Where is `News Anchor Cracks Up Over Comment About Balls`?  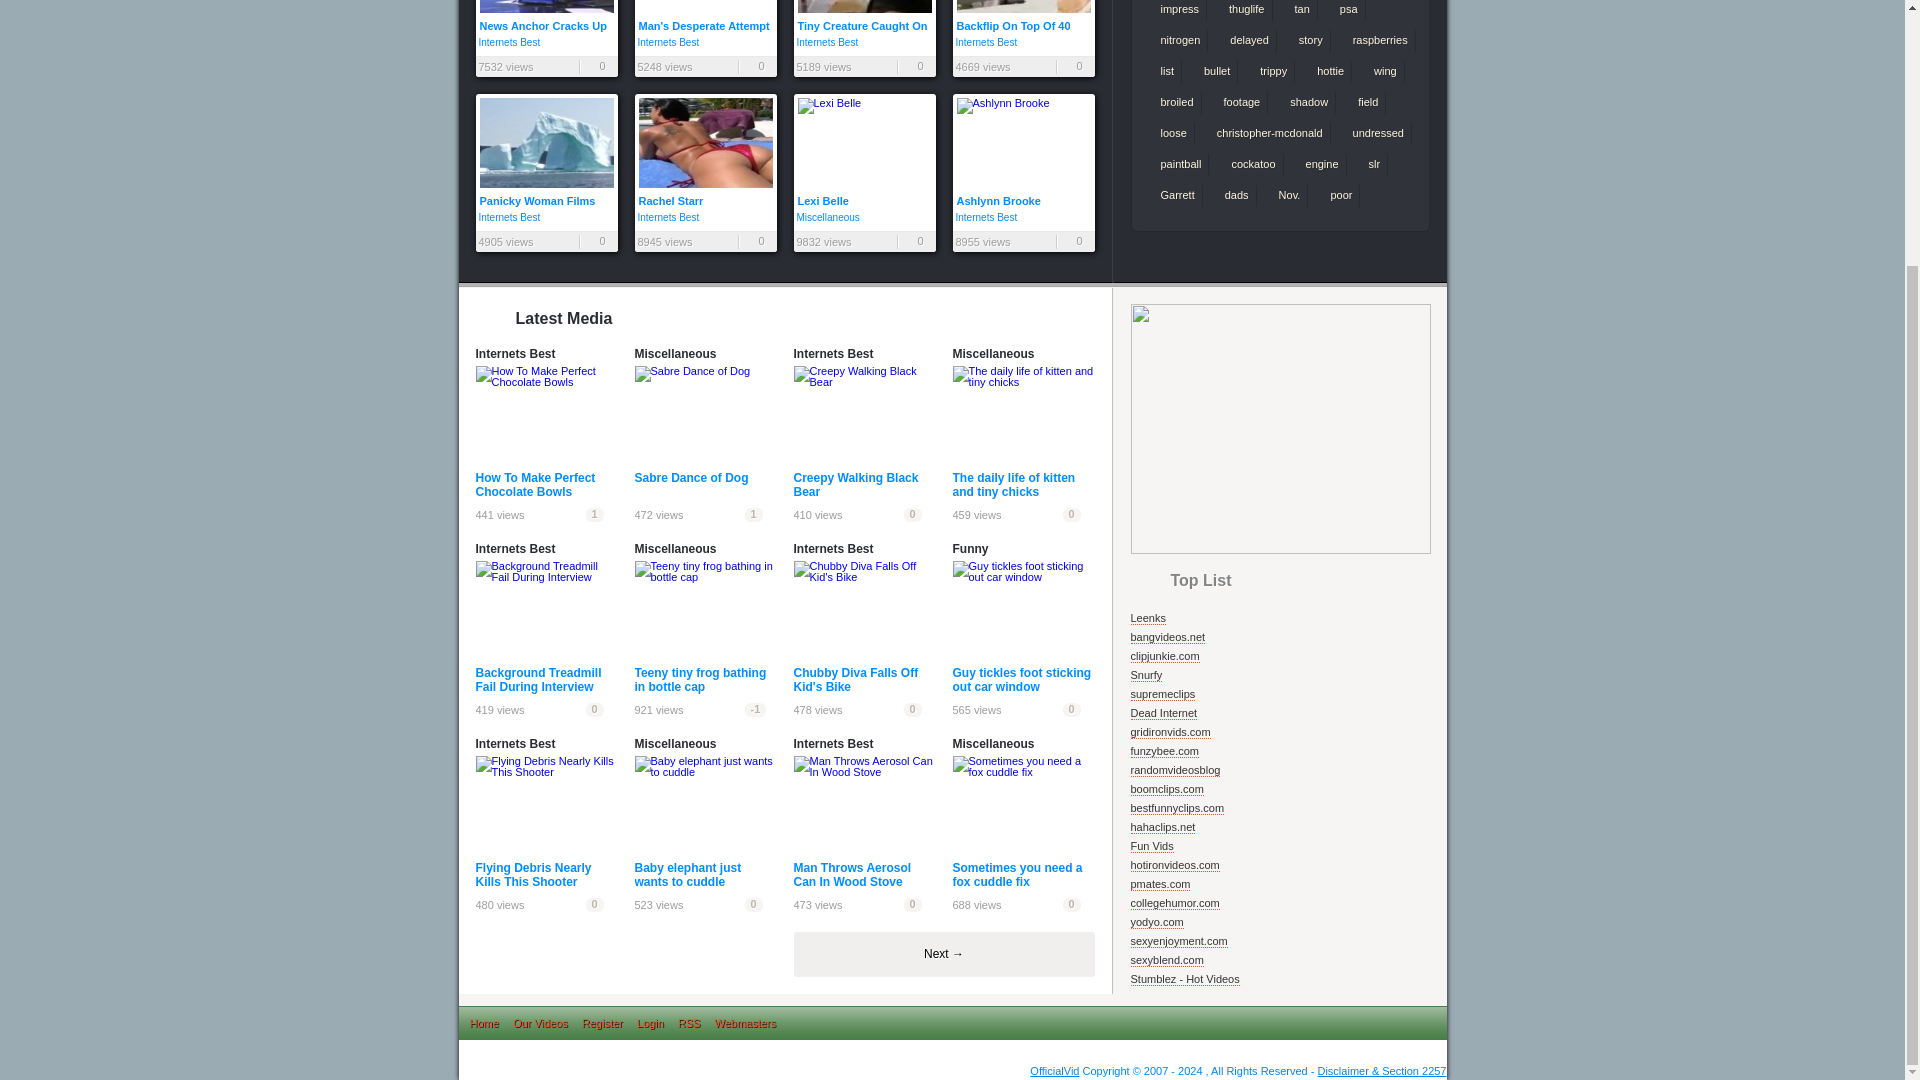
News Anchor Cracks Up Over Comment About Balls is located at coordinates (547, 16).